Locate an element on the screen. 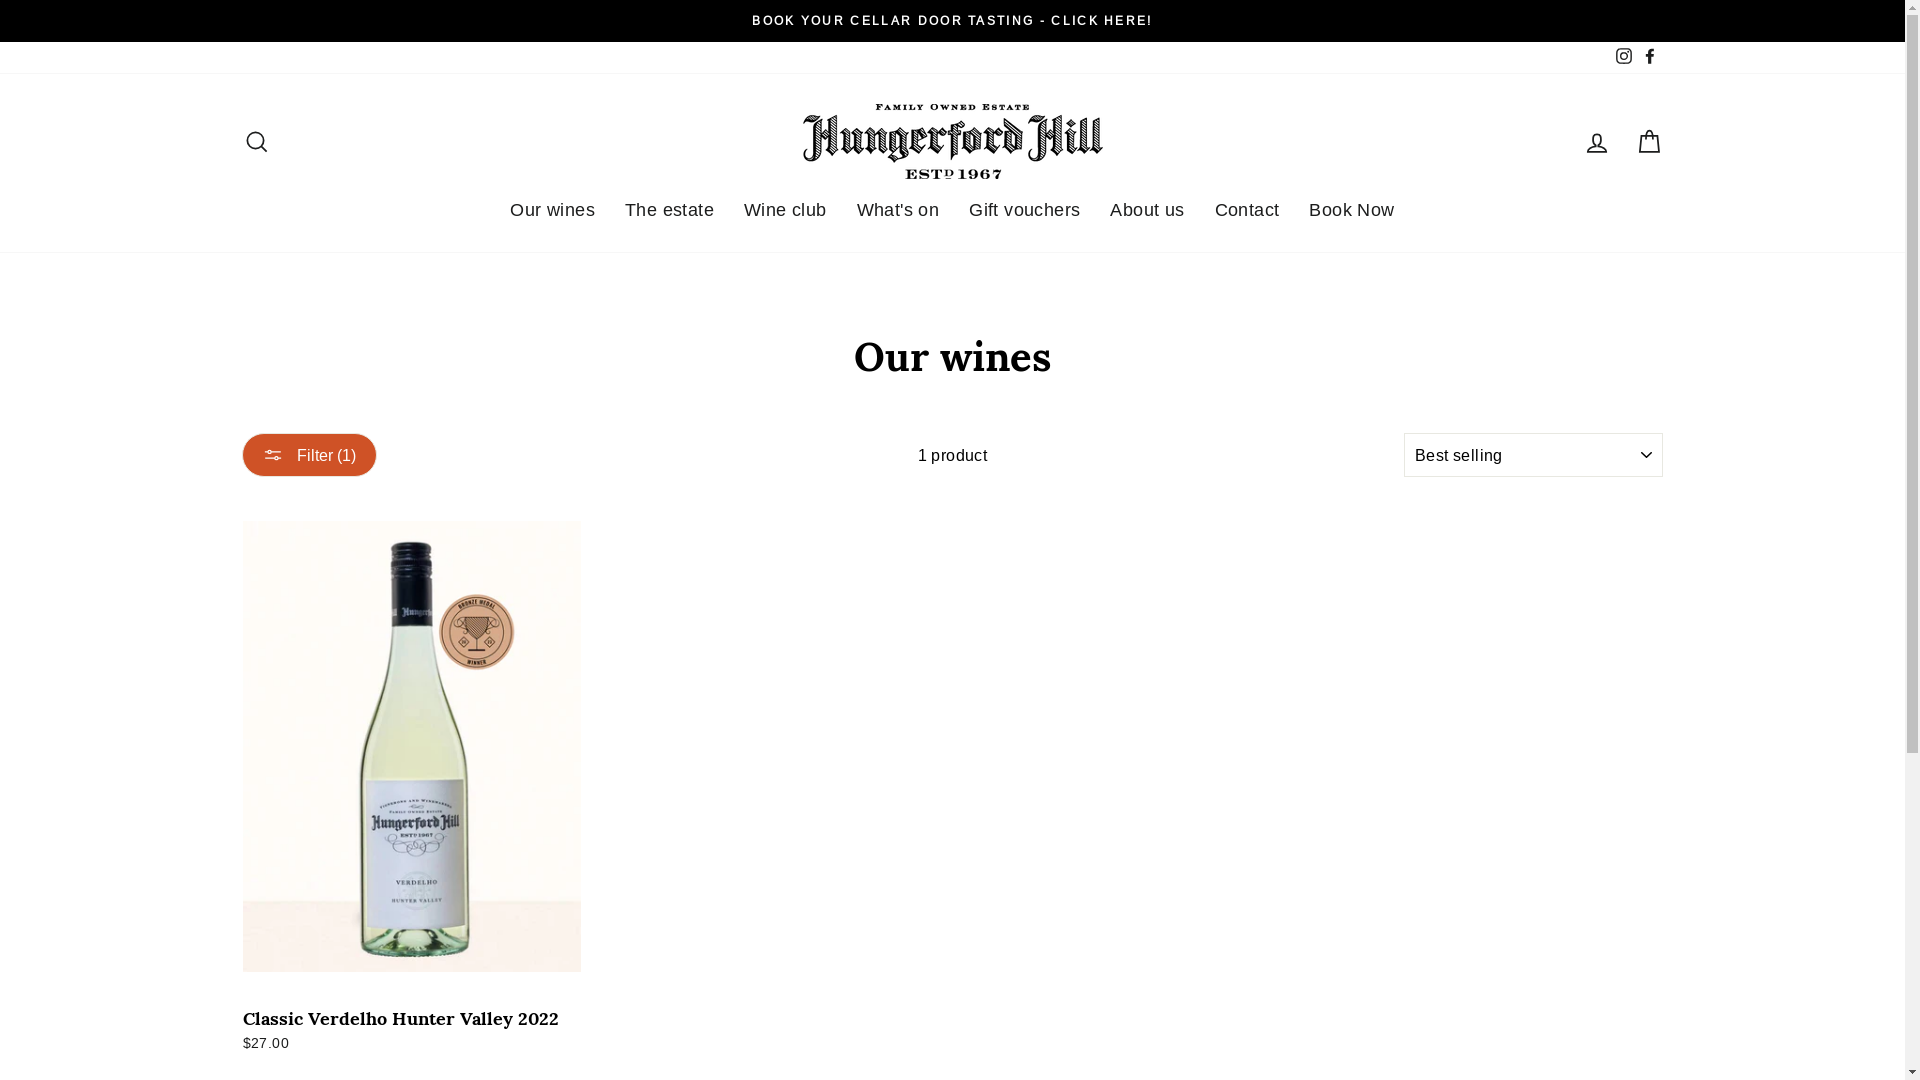 This screenshot has width=1920, height=1080. Cart is located at coordinates (1648, 141).